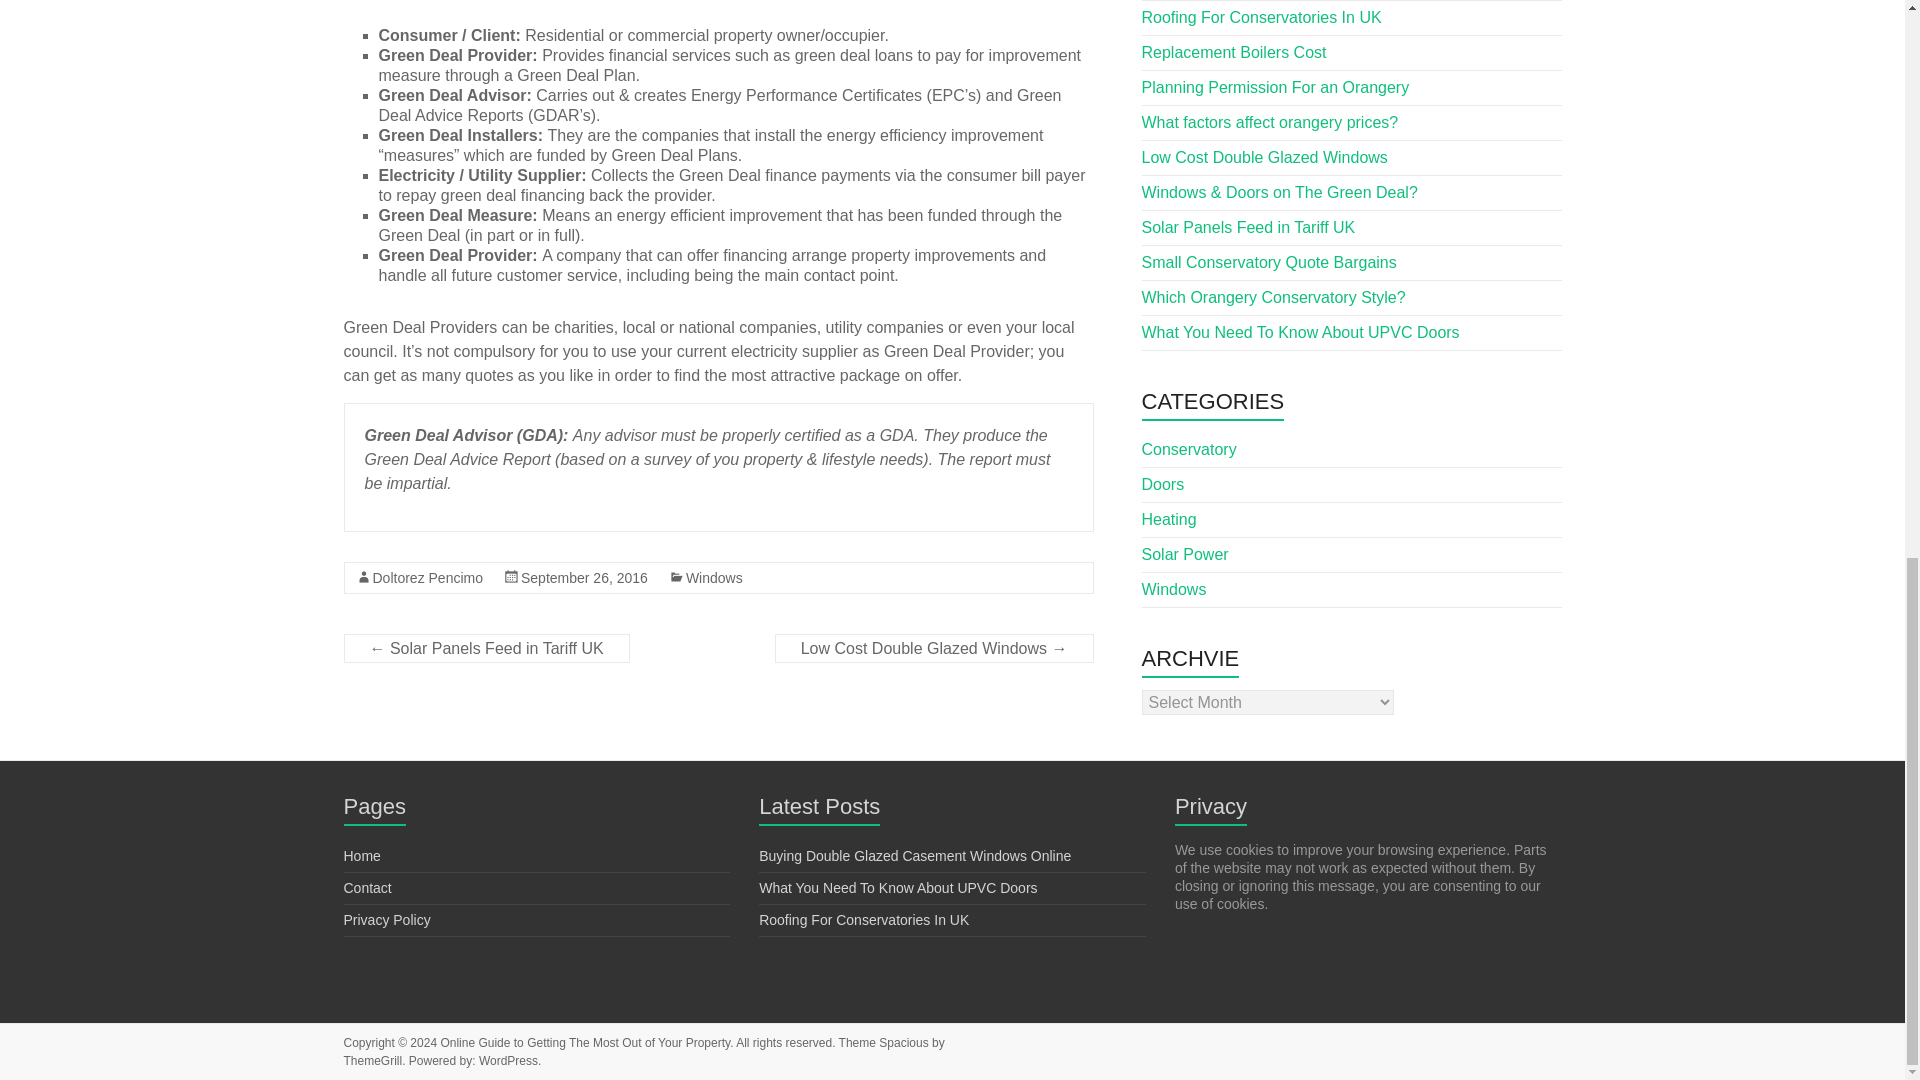  What do you see at coordinates (864, 919) in the screenshot?
I see `Roofing For Conservatories In UK` at bounding box center [864, 919].